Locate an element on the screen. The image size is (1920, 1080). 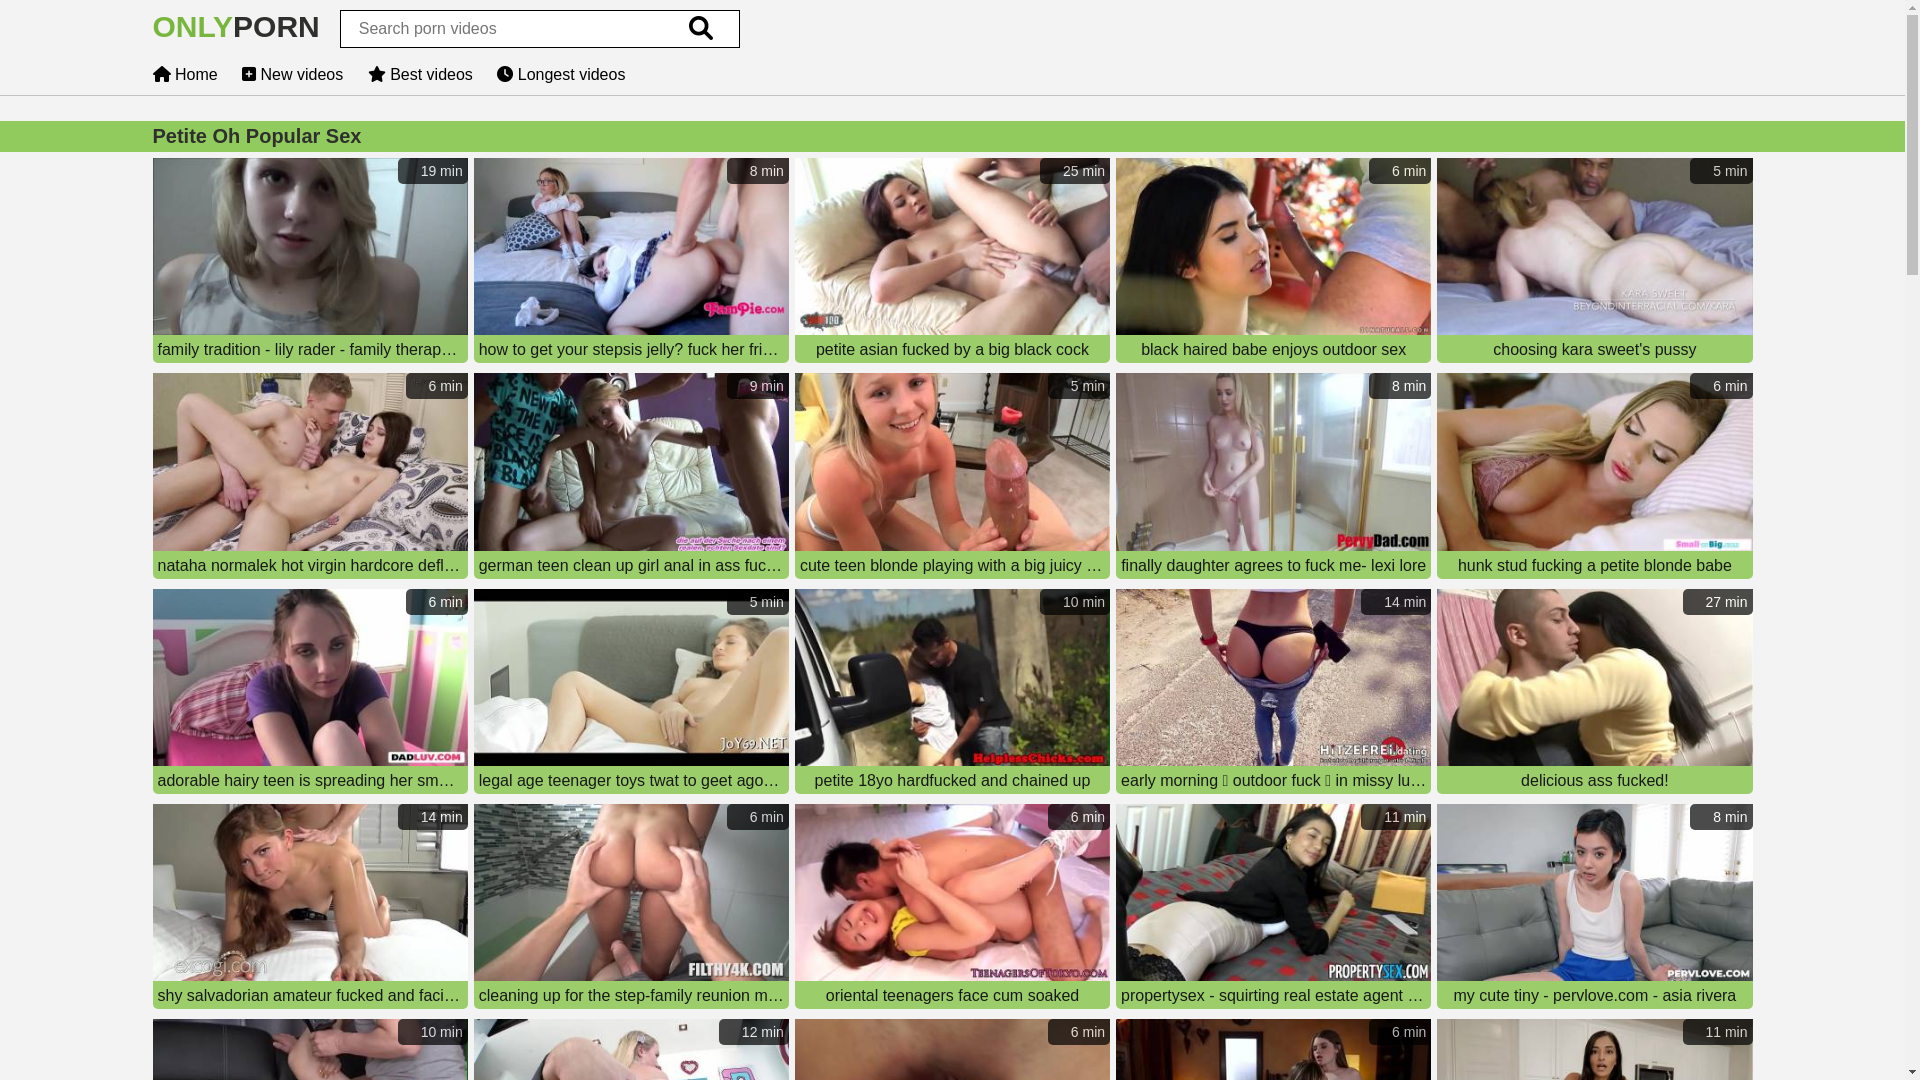
27 min
delicious ass fucked! is located at coordinates (1594, 694).